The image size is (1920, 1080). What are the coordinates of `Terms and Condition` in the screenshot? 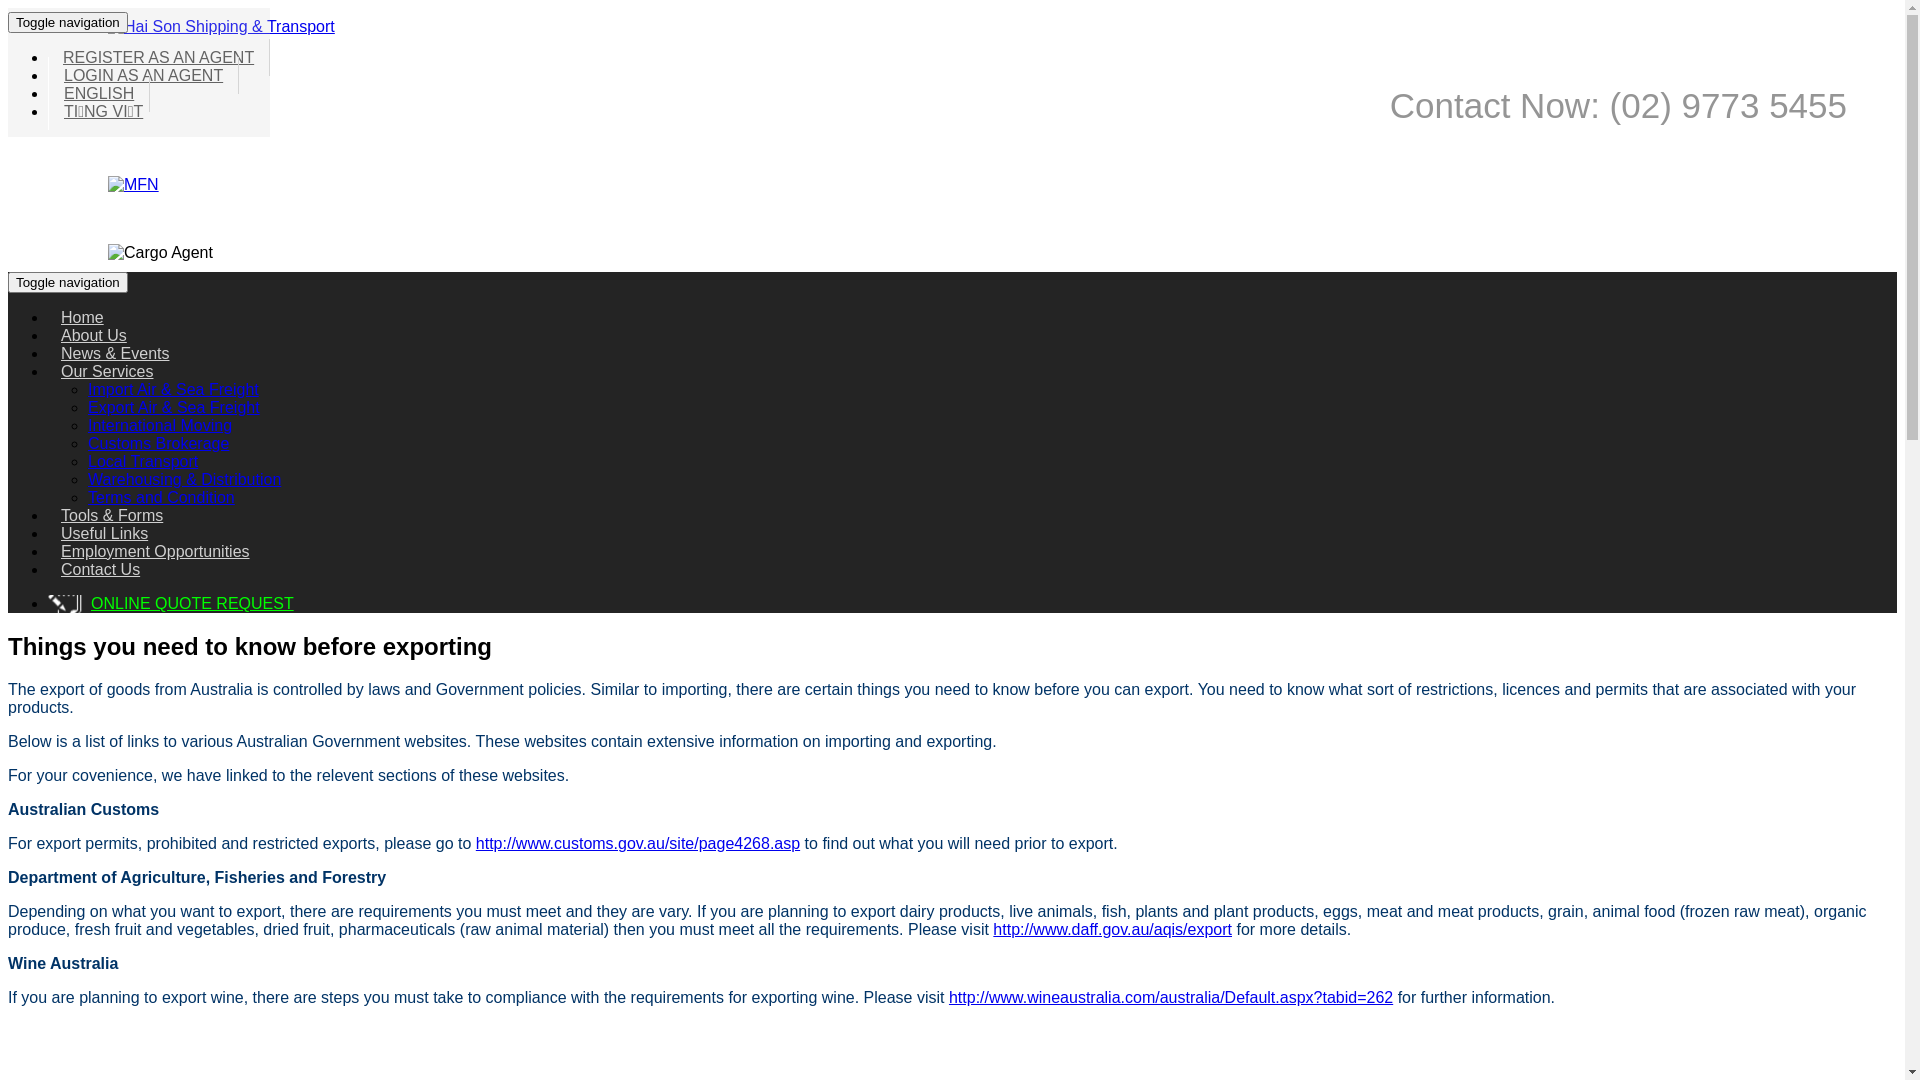 It's located at (162, 498).